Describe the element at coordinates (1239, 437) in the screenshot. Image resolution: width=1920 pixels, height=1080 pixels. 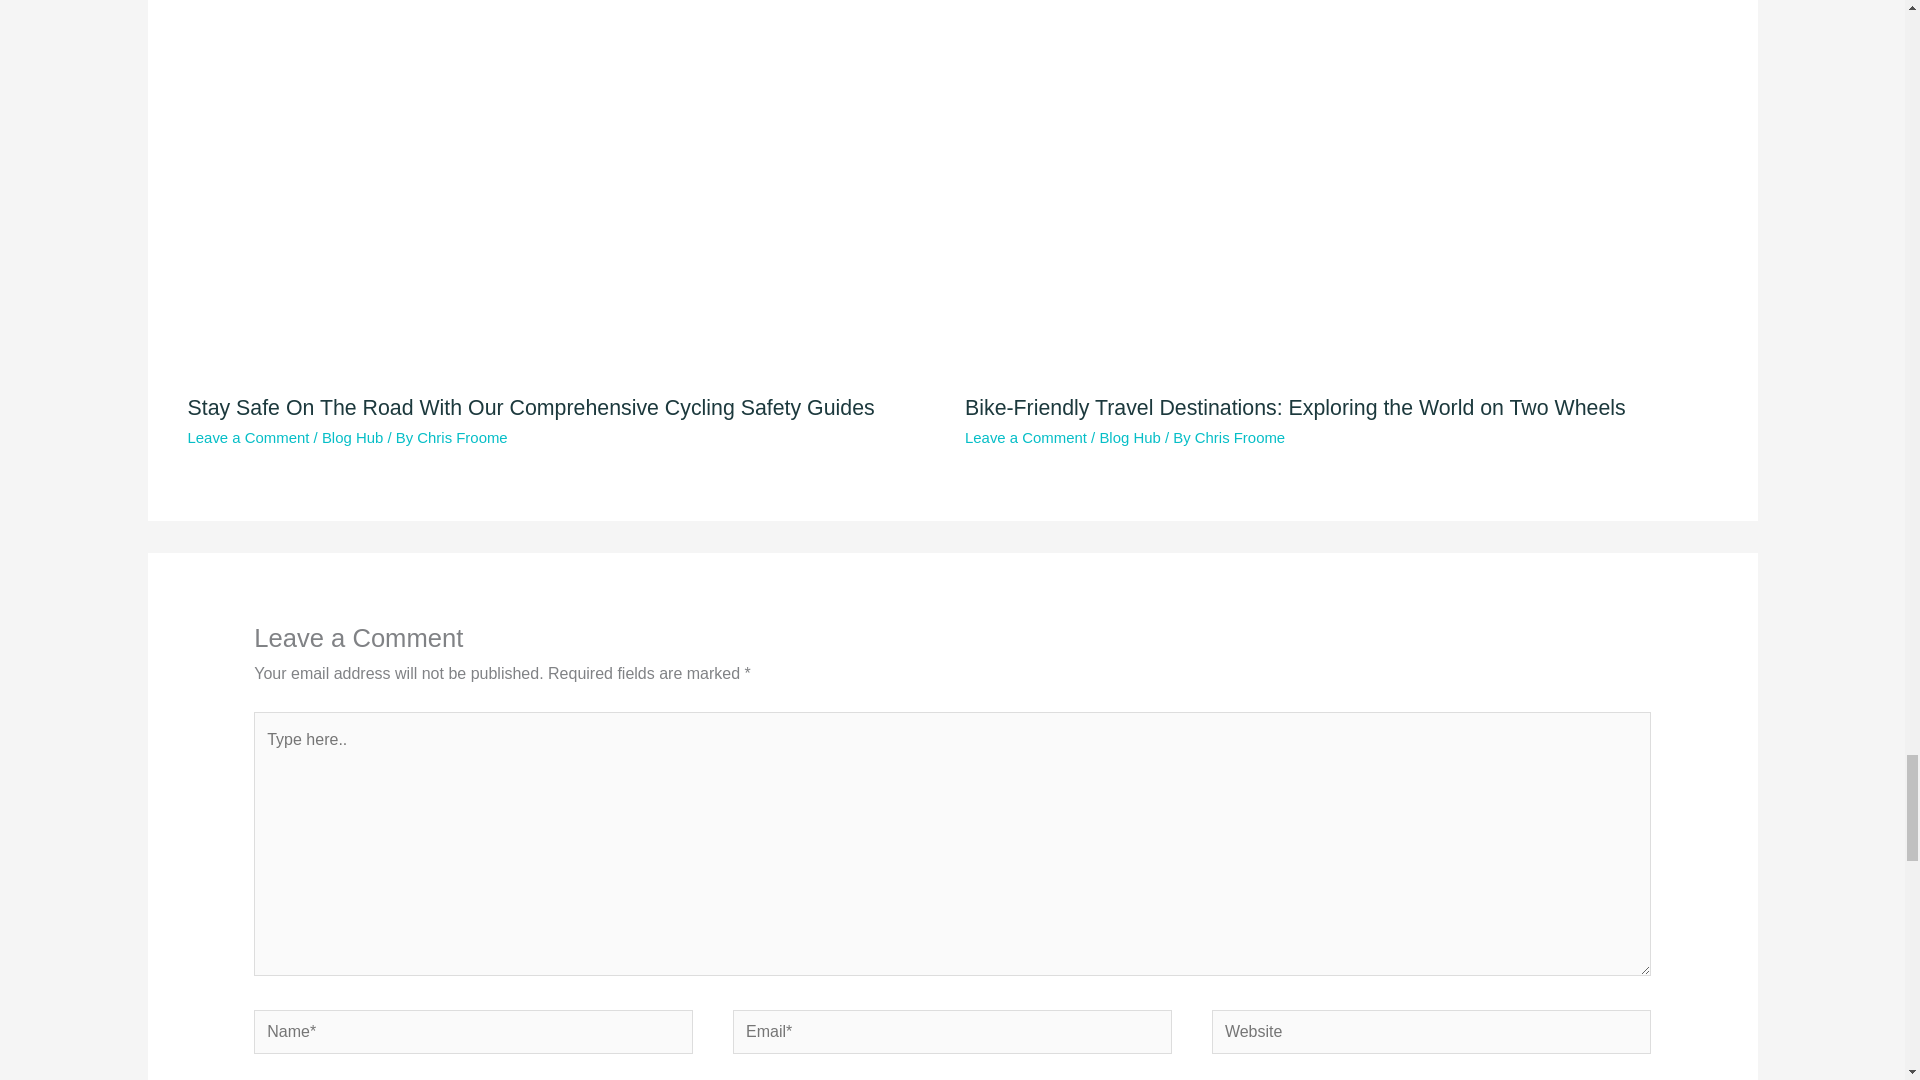
I see `View all posts by Chris Froome` at that location.